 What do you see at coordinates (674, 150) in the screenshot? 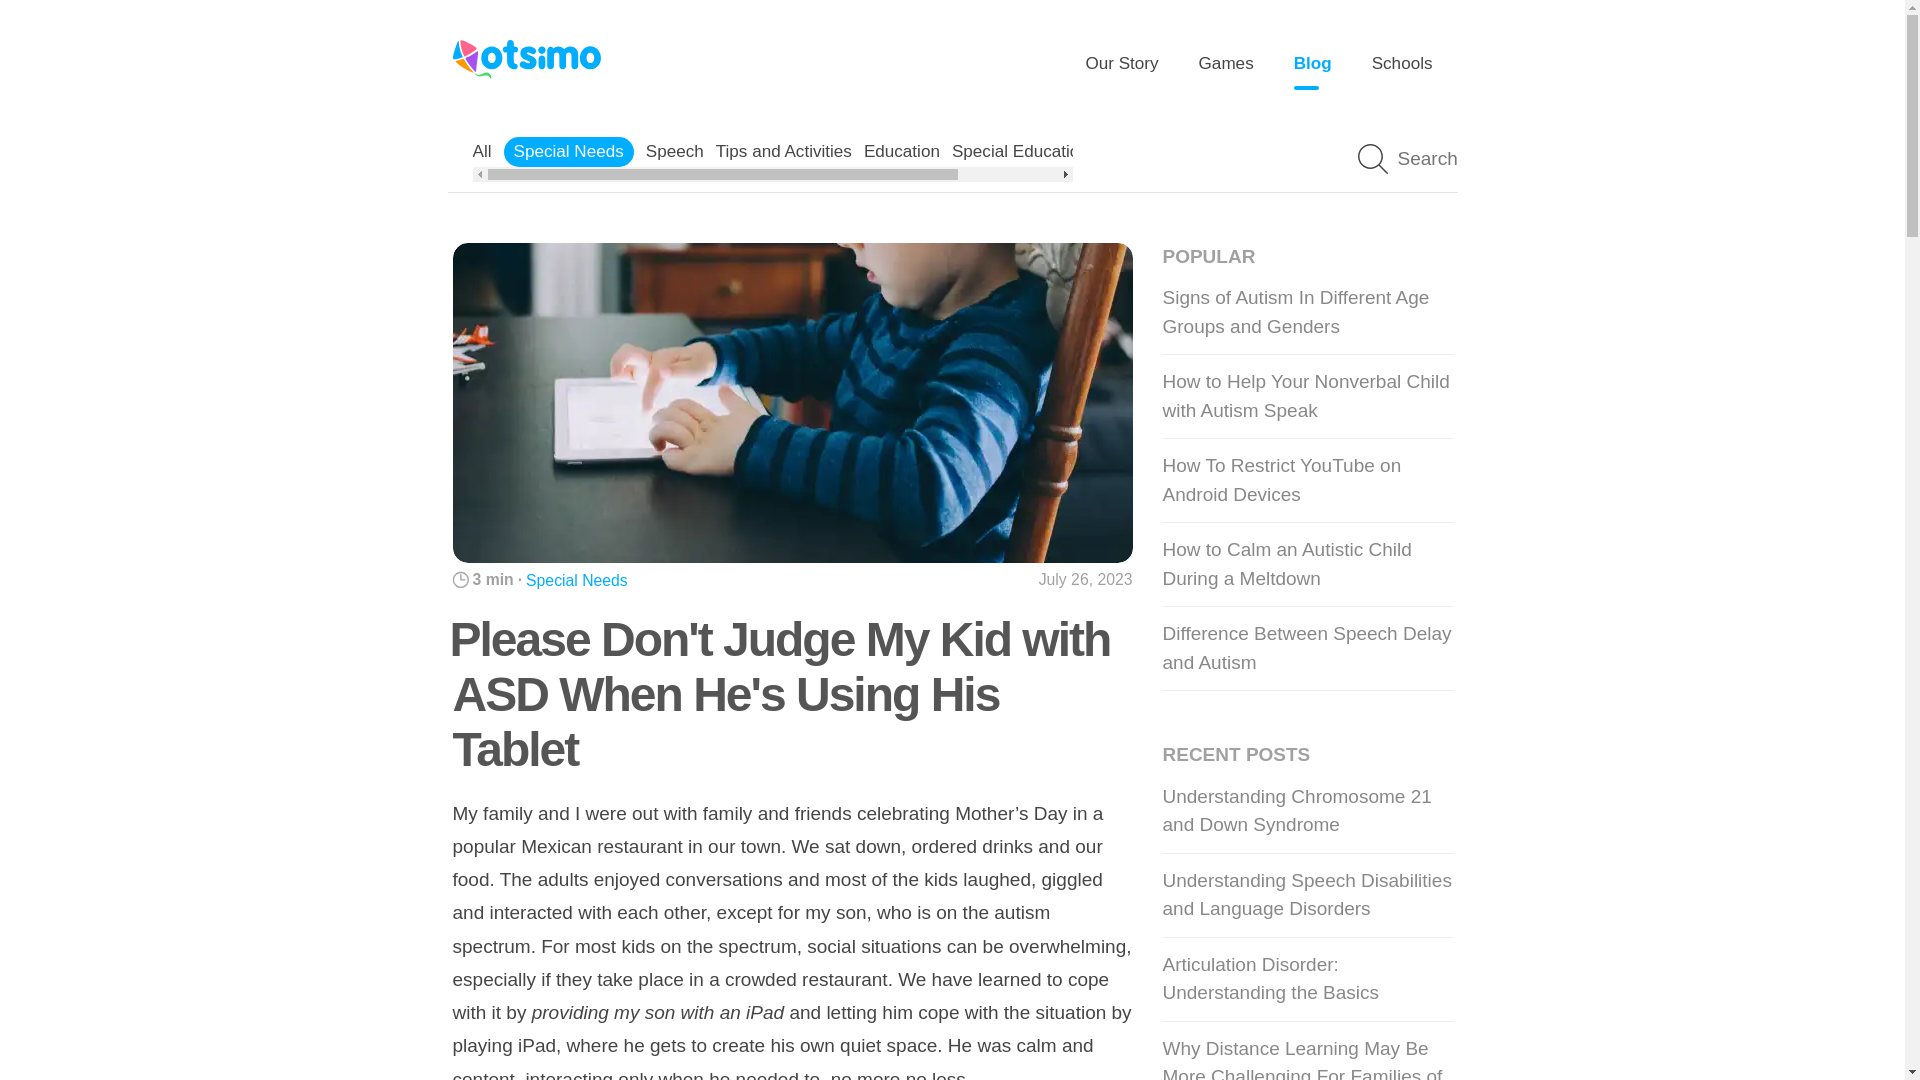
I see `Speech` at bounding box center [674, 150].